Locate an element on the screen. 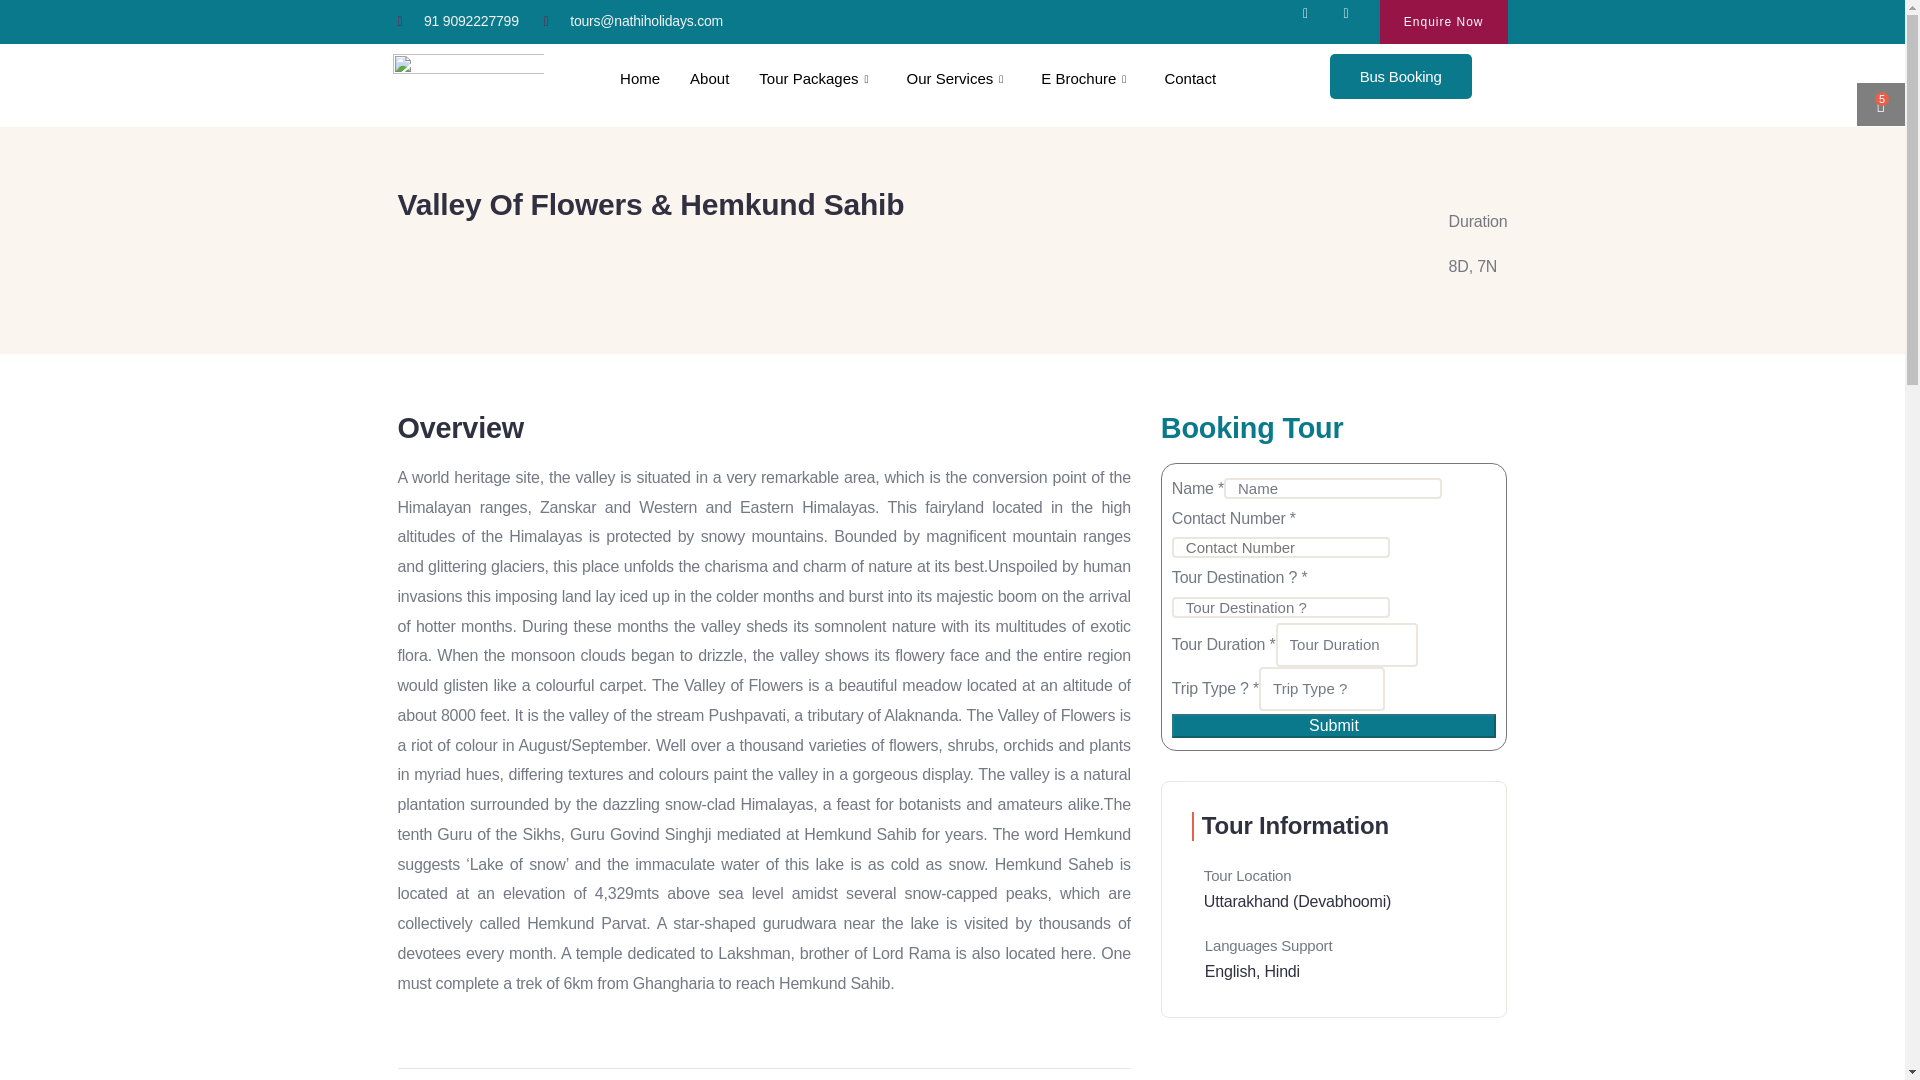  Tour Packages is located at coordinates (817, 78).